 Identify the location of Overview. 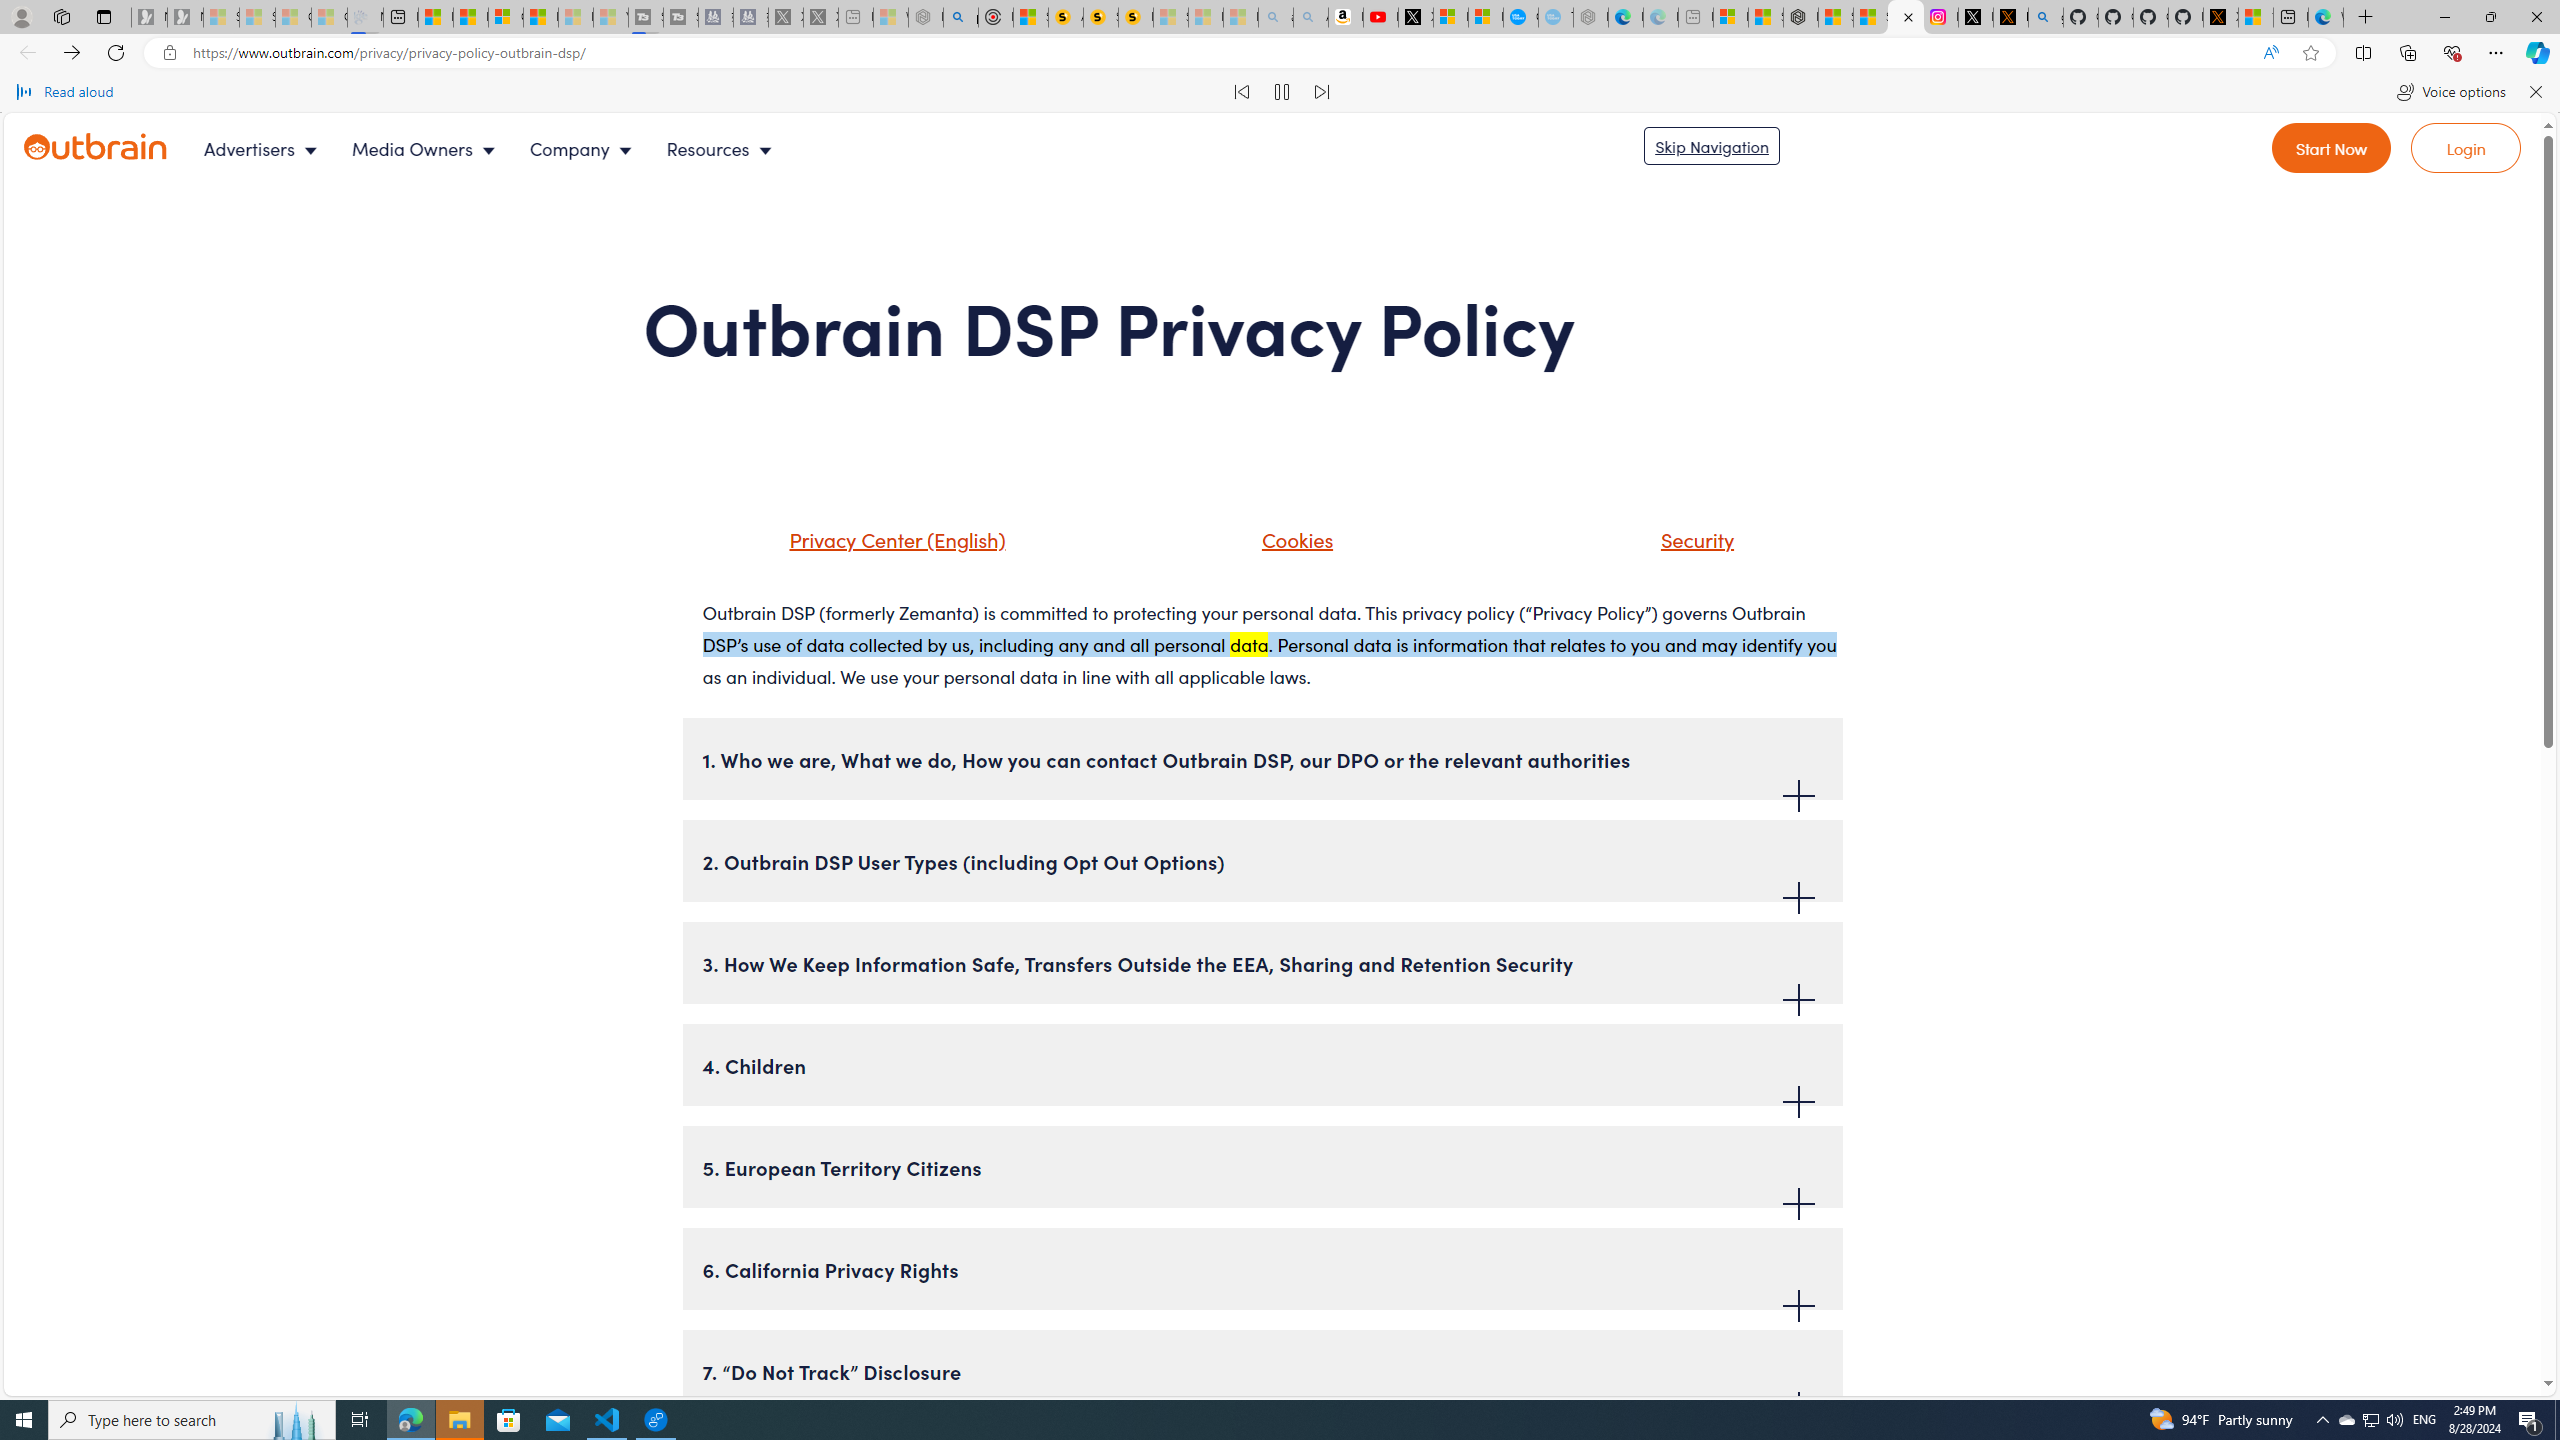
(506, 17).